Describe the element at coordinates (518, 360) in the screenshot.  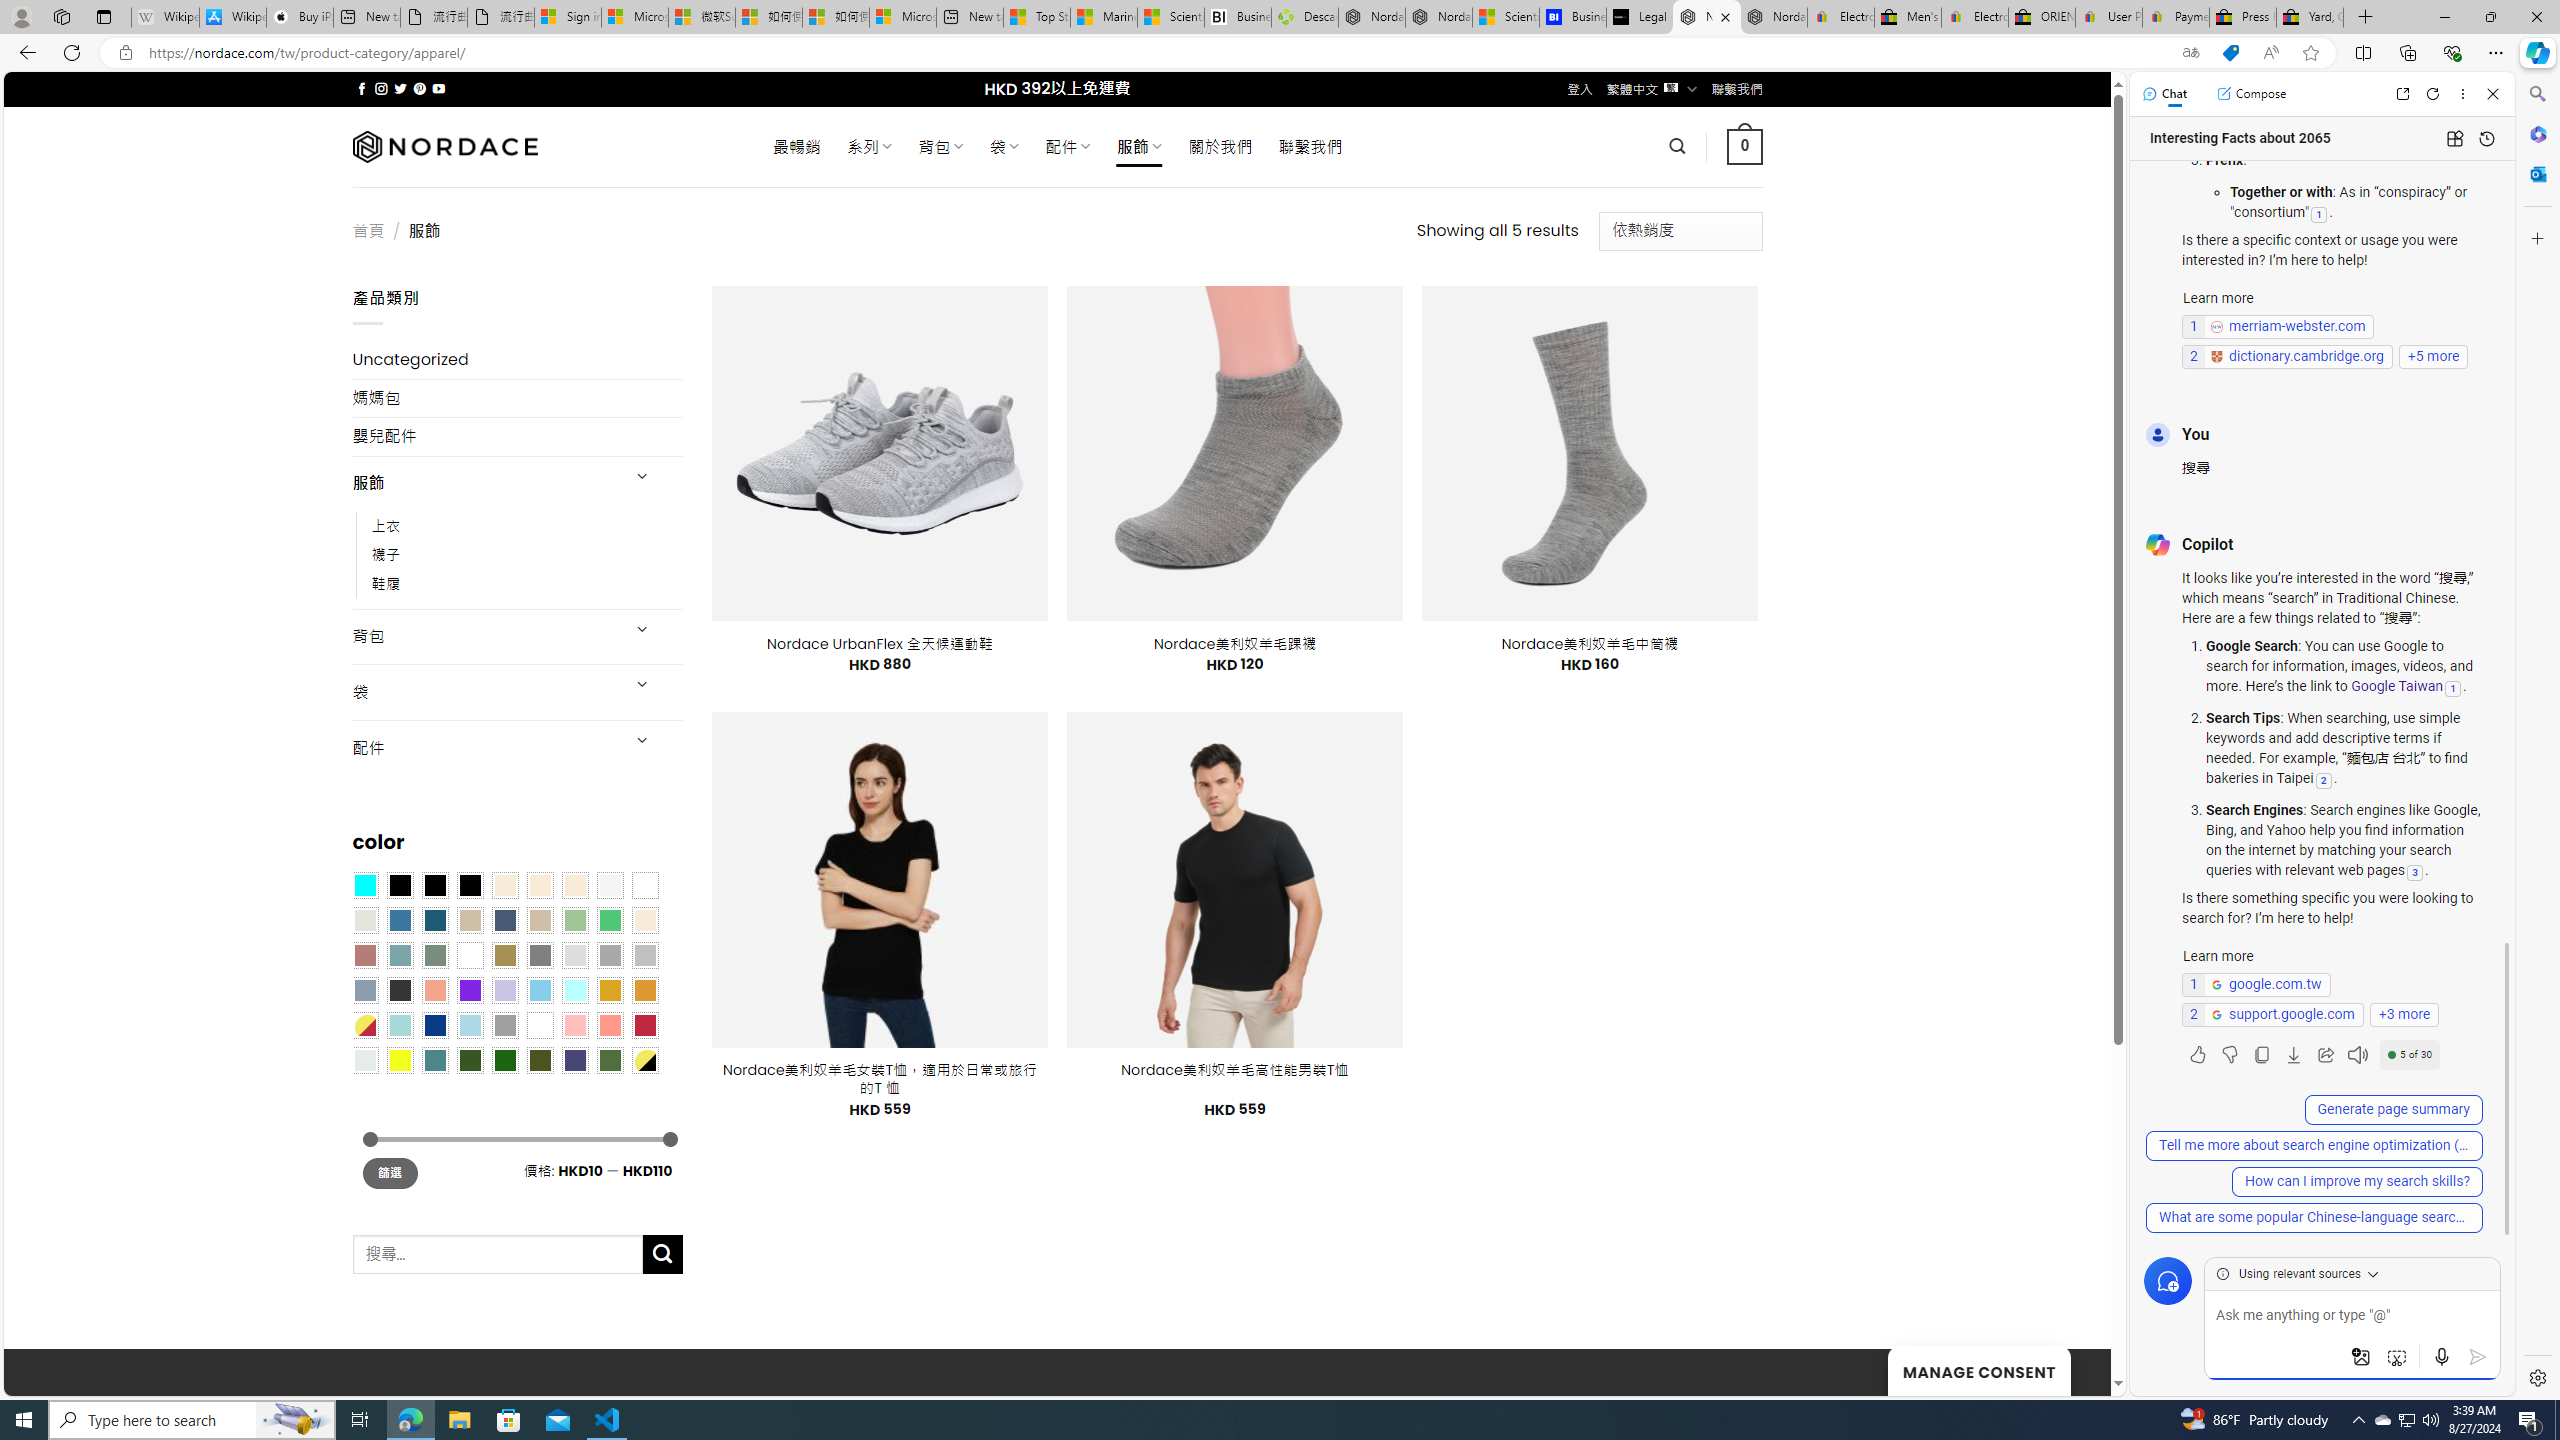
I see `Uncategorized` at that location.